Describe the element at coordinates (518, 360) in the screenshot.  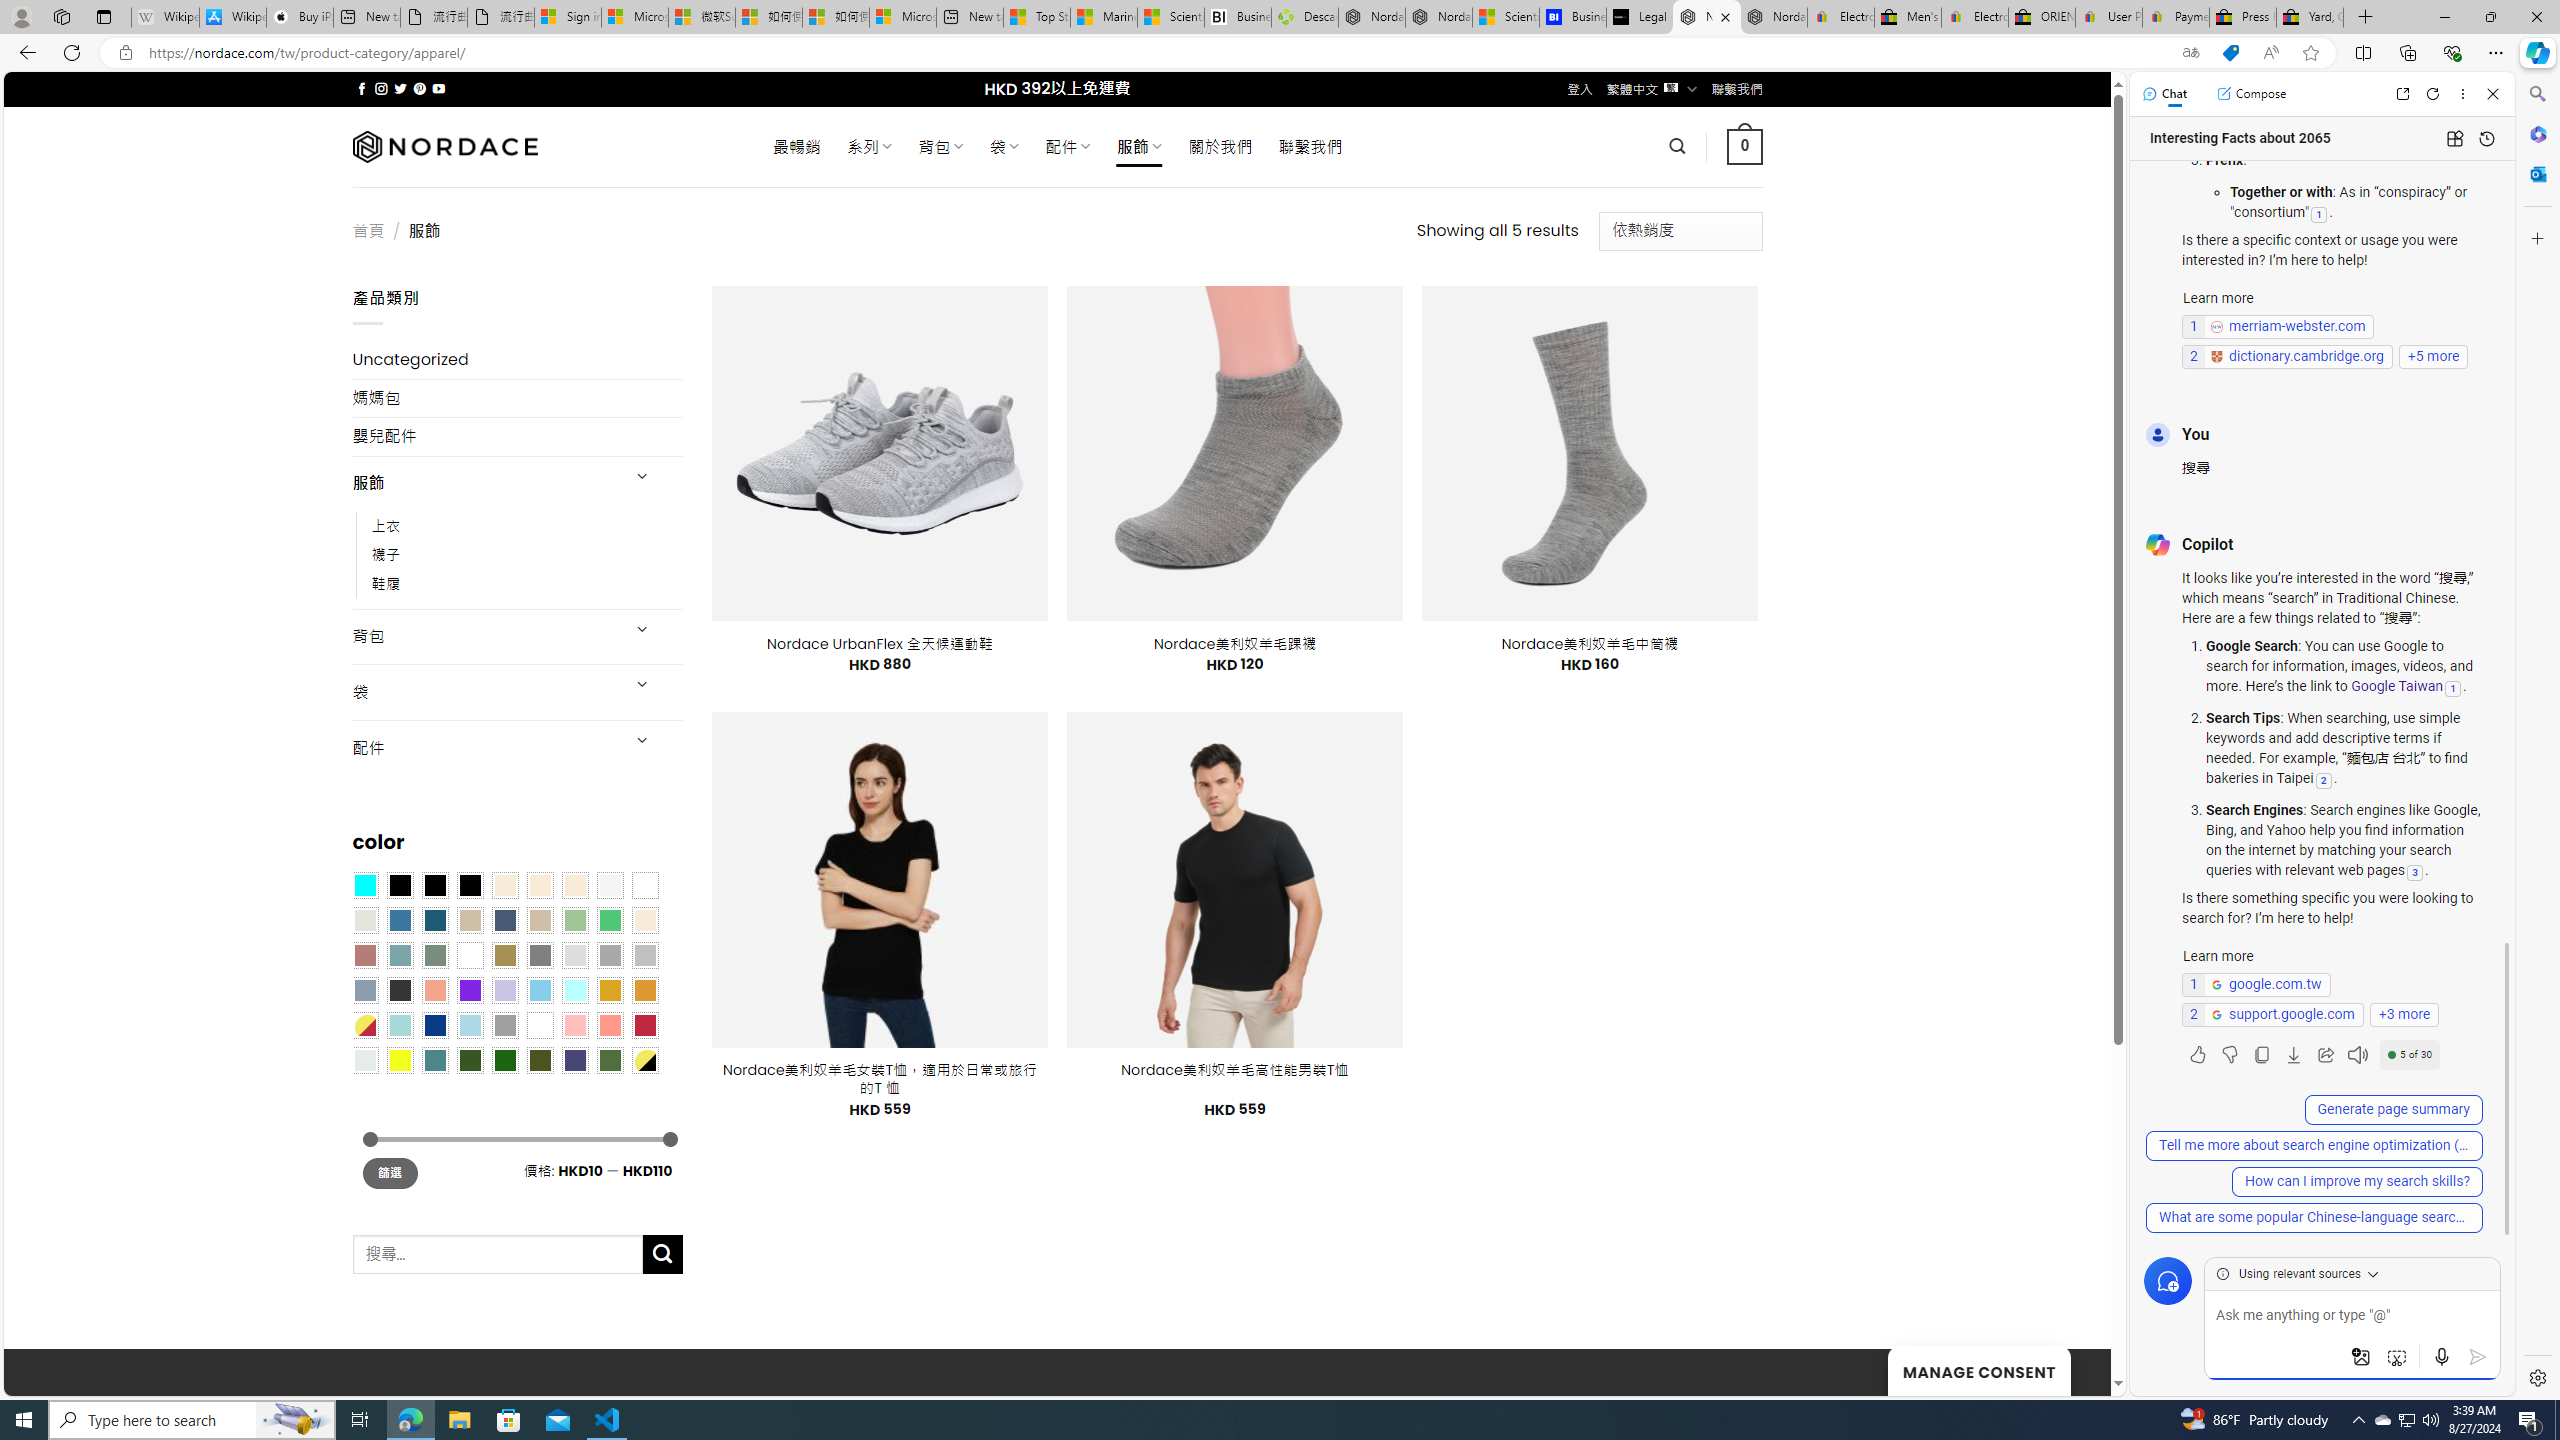
I see `Uncategorized` at that location.